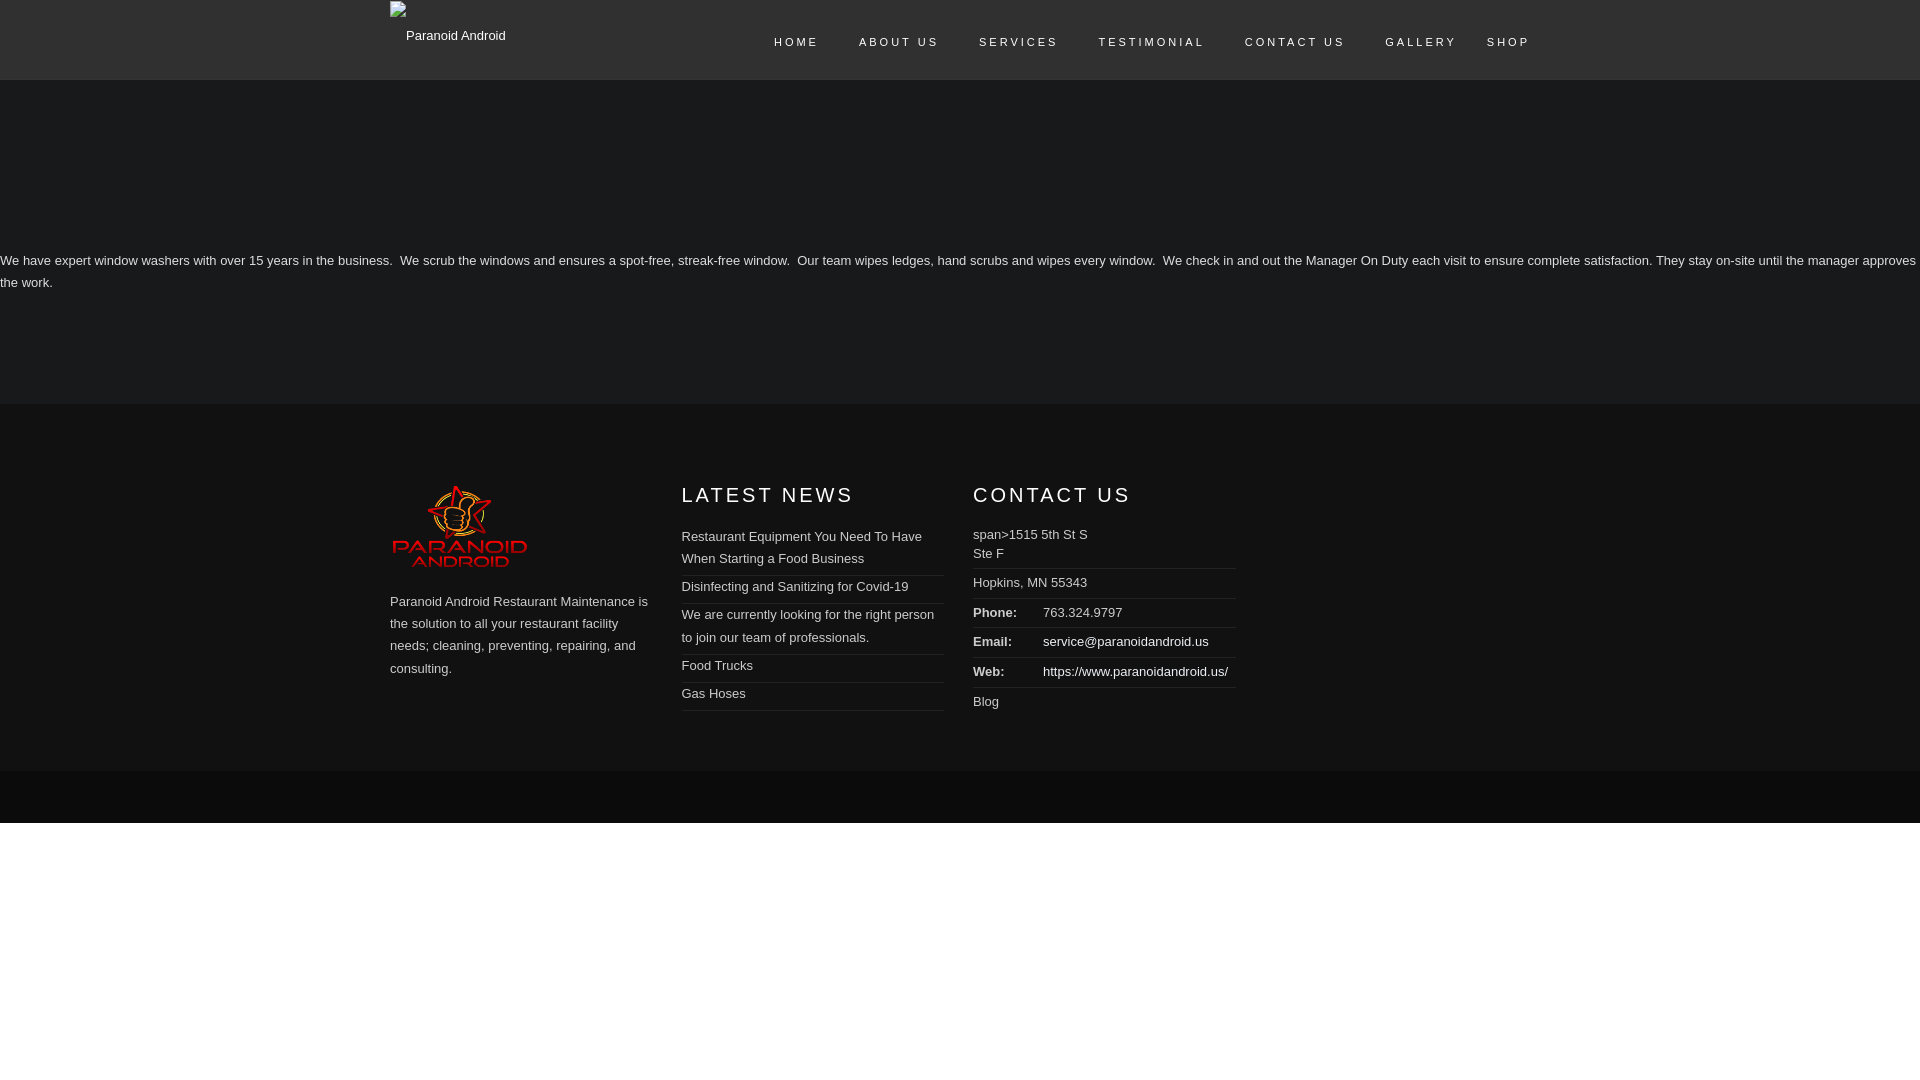  Describe the element at coordinates (794, 586) in the screenshot. I see `Disinfecting and Sanitizing for Covid-19` at that location.